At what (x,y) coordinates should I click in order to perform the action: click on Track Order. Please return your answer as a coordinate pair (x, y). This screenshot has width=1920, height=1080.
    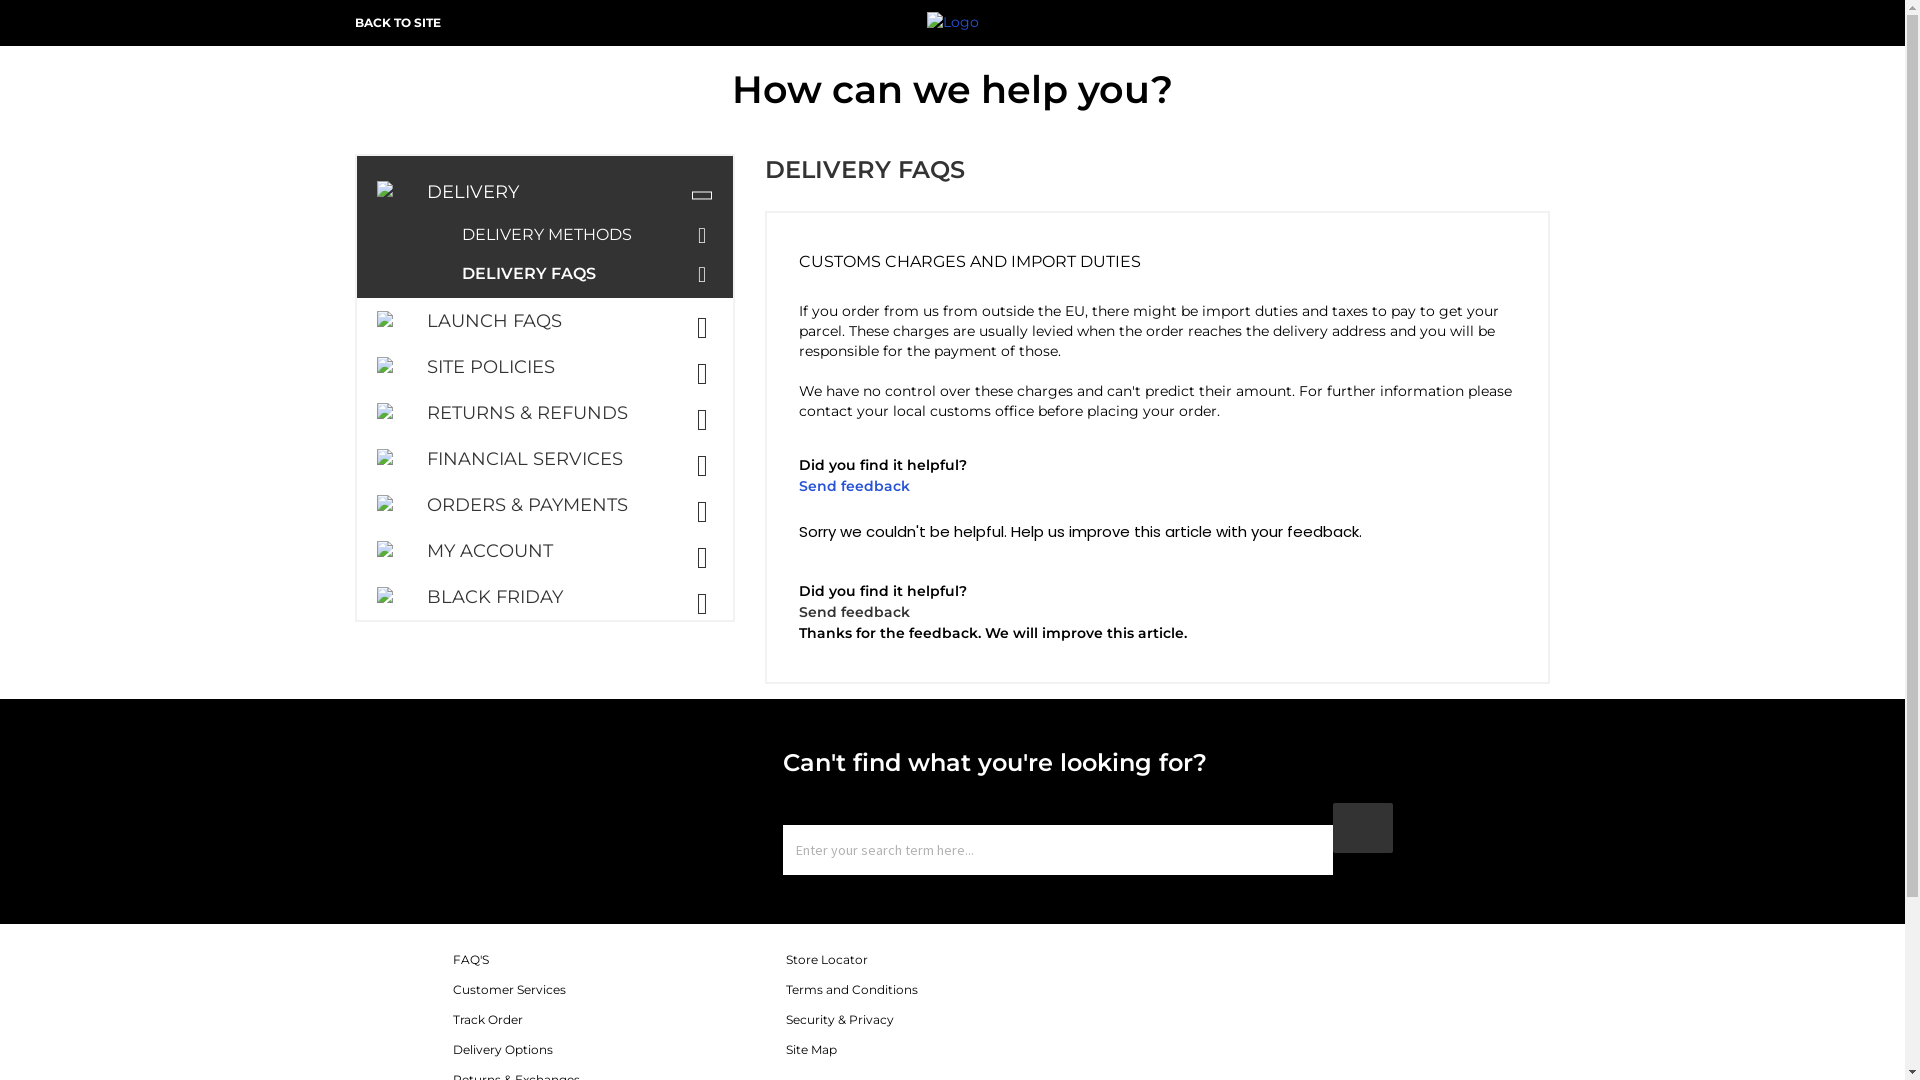
    Looking at the image, I should click on (487, 1020).